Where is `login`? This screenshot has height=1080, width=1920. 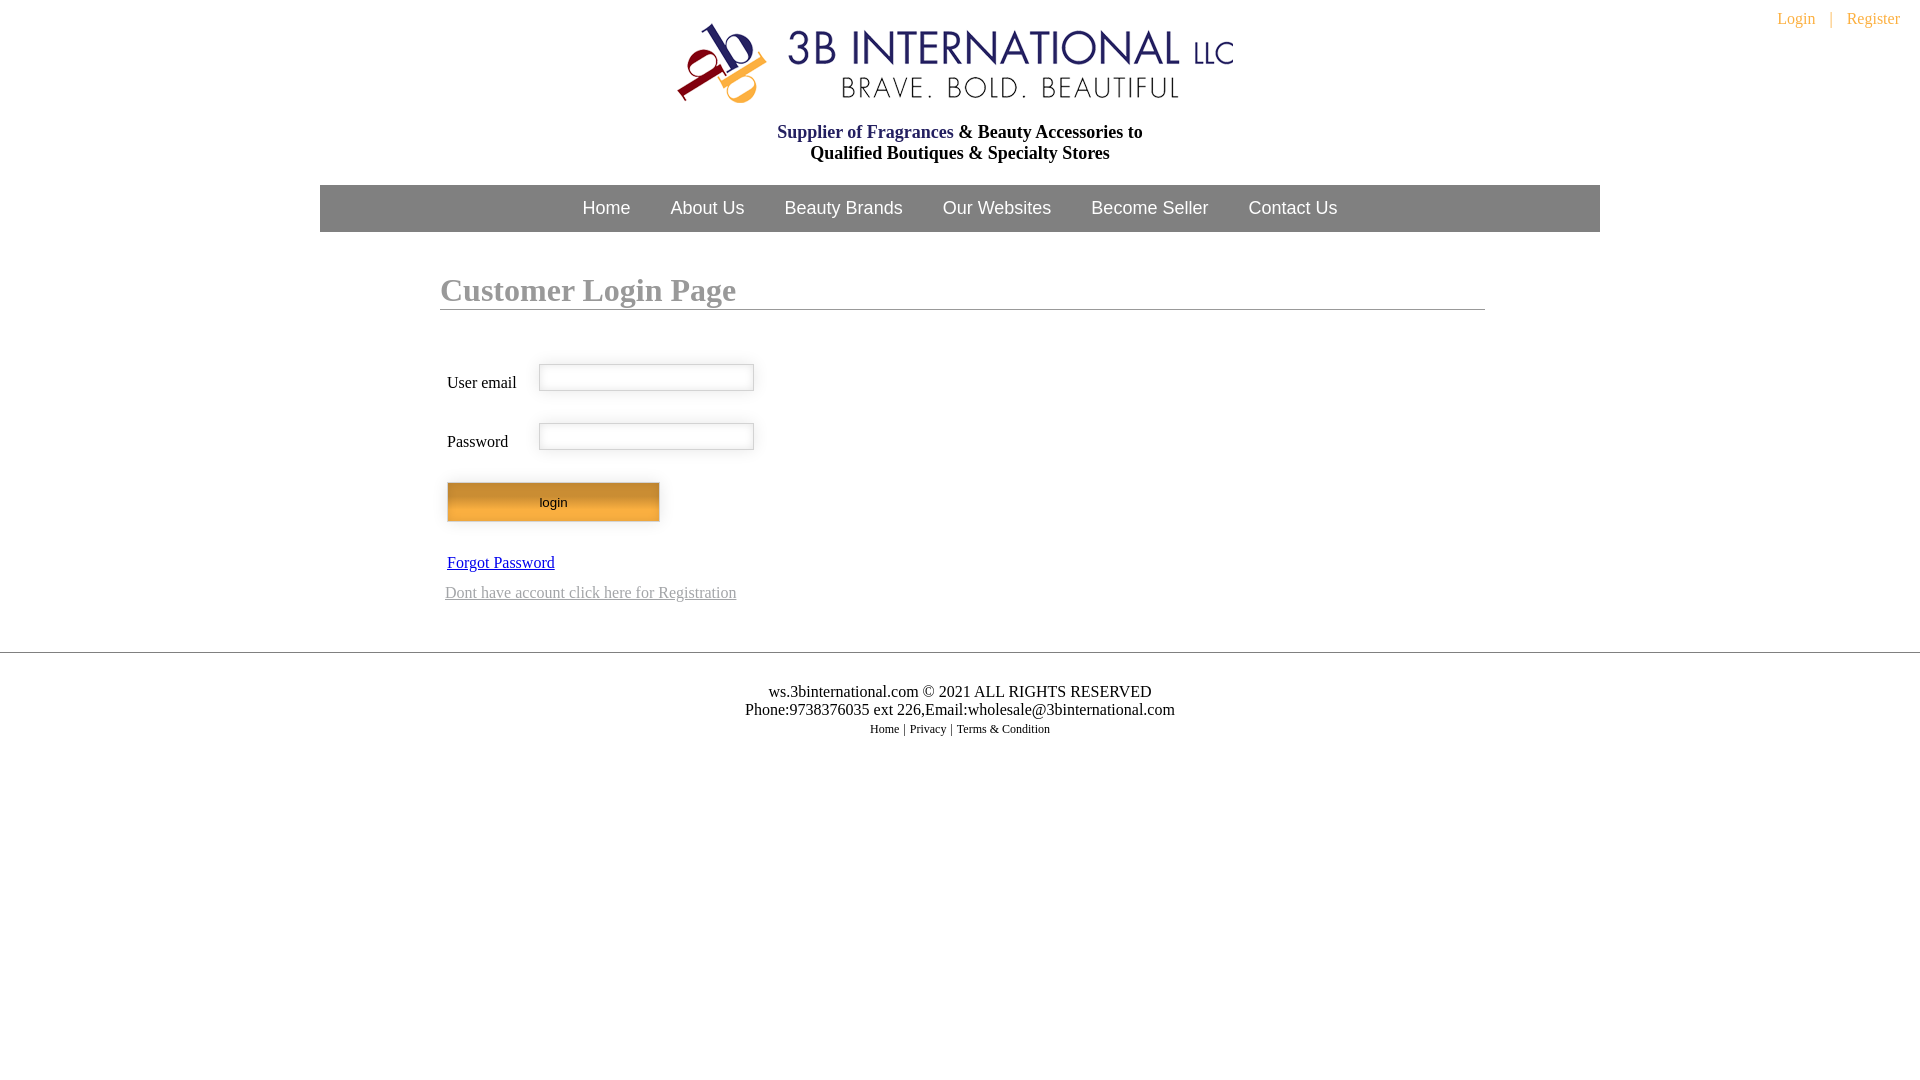
login is located at coordinates (554, 502).